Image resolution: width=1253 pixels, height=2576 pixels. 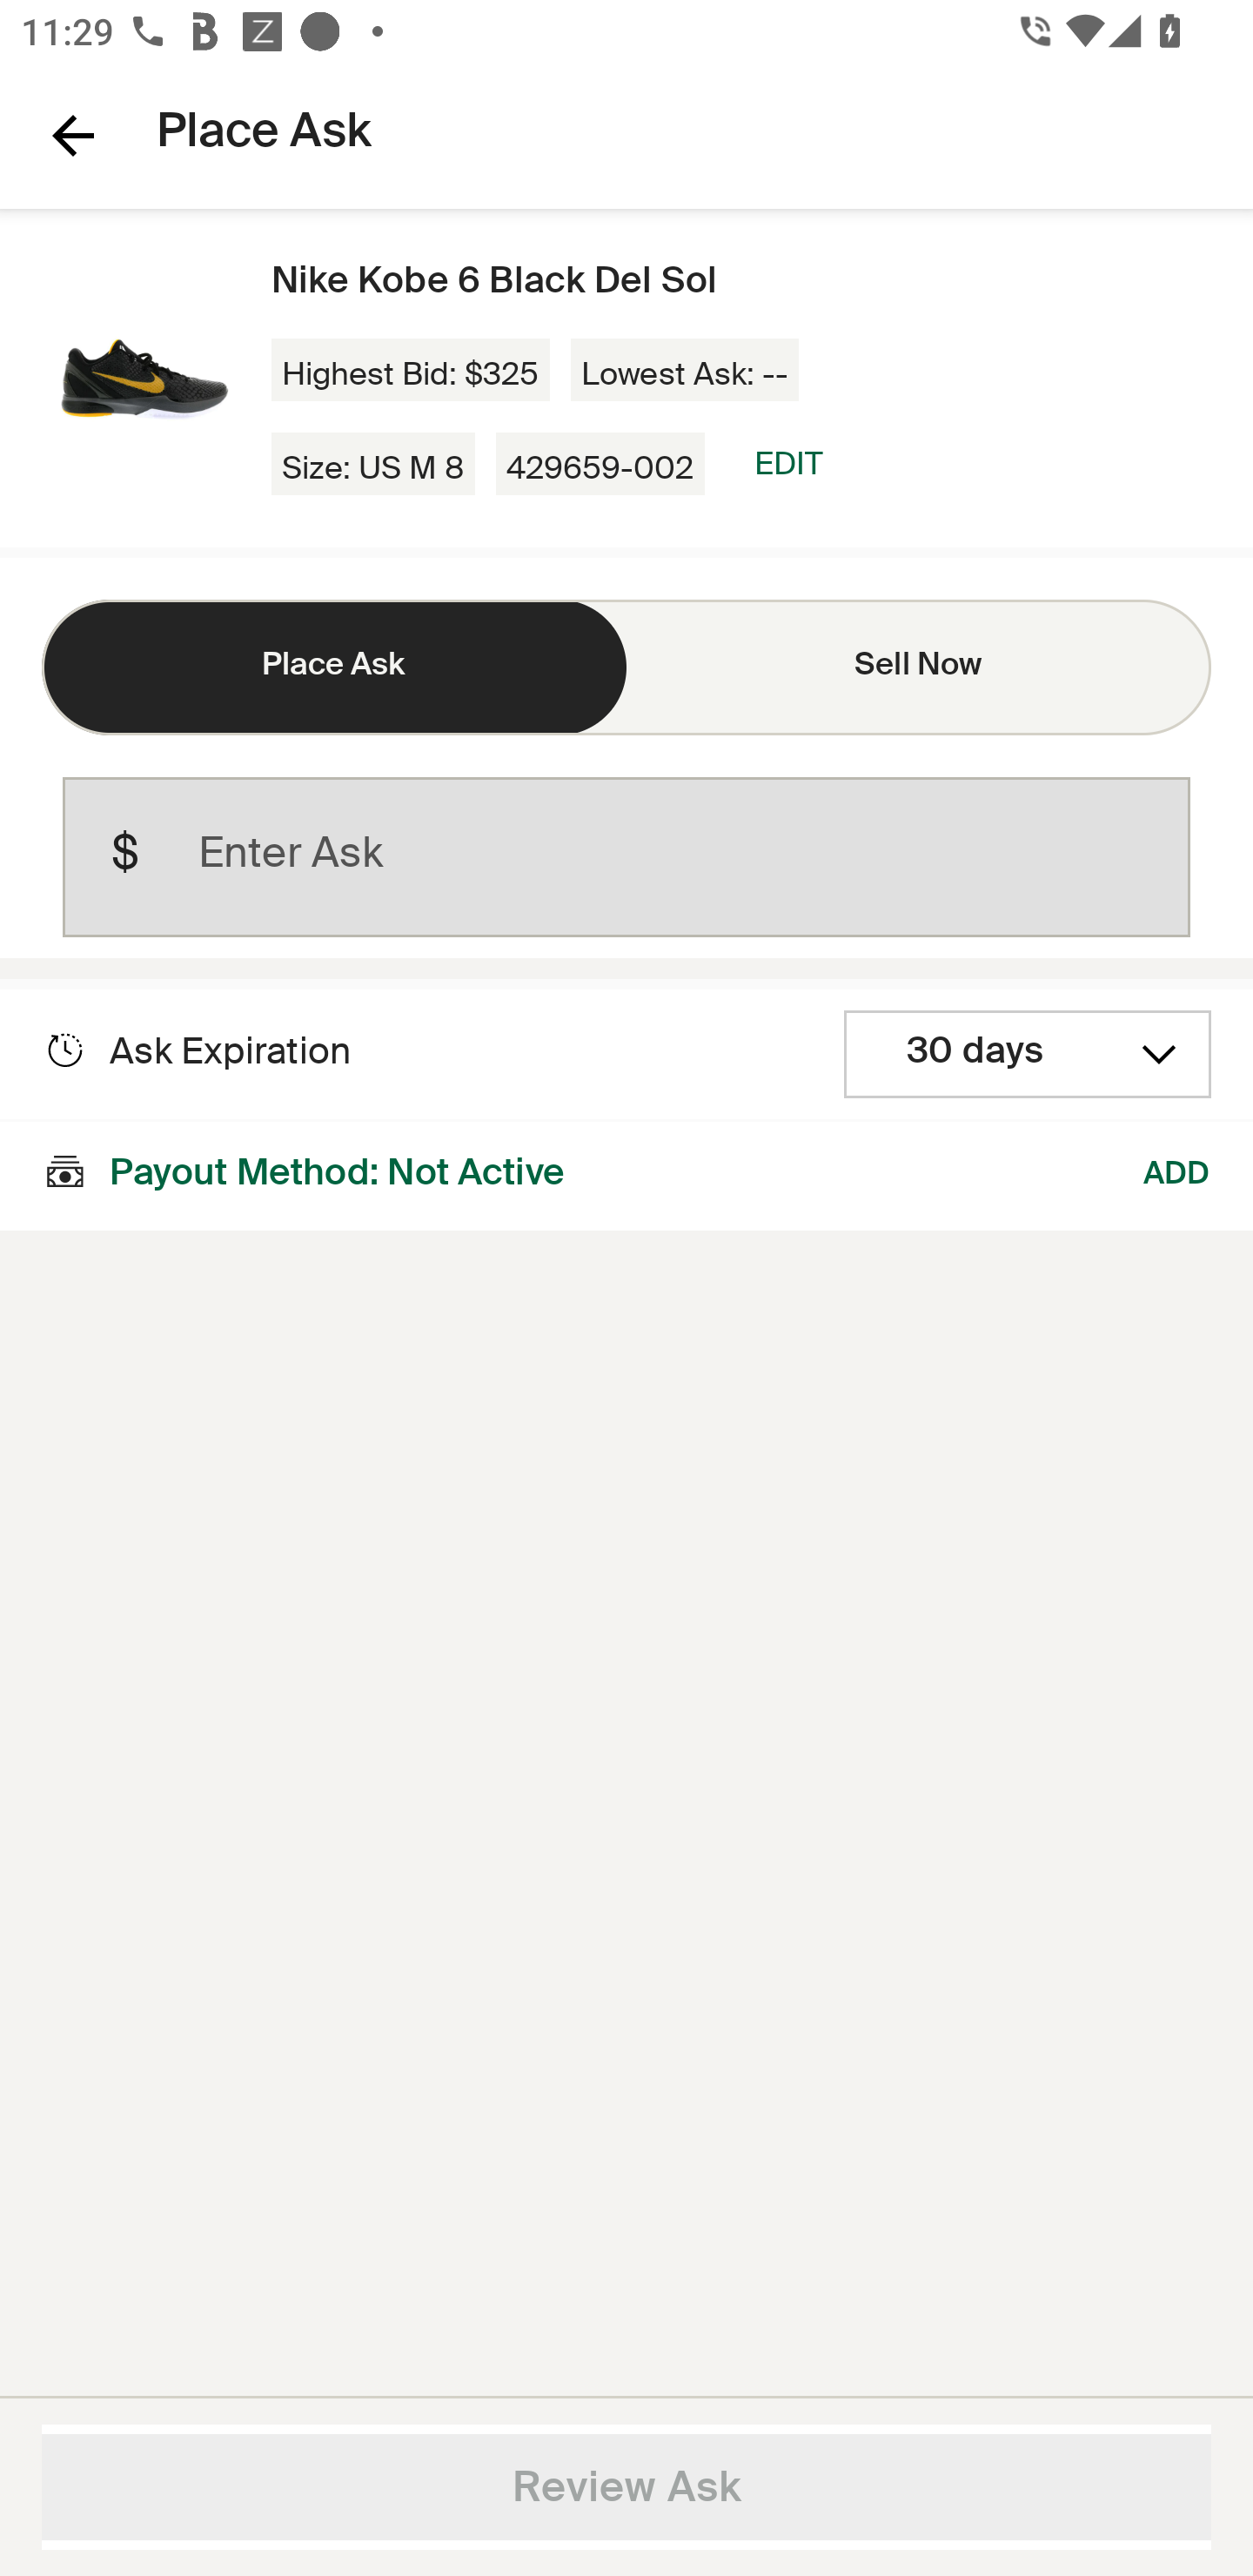 I want to click on Expiration icon Ask Expiration, so click(x=197, y=1051).